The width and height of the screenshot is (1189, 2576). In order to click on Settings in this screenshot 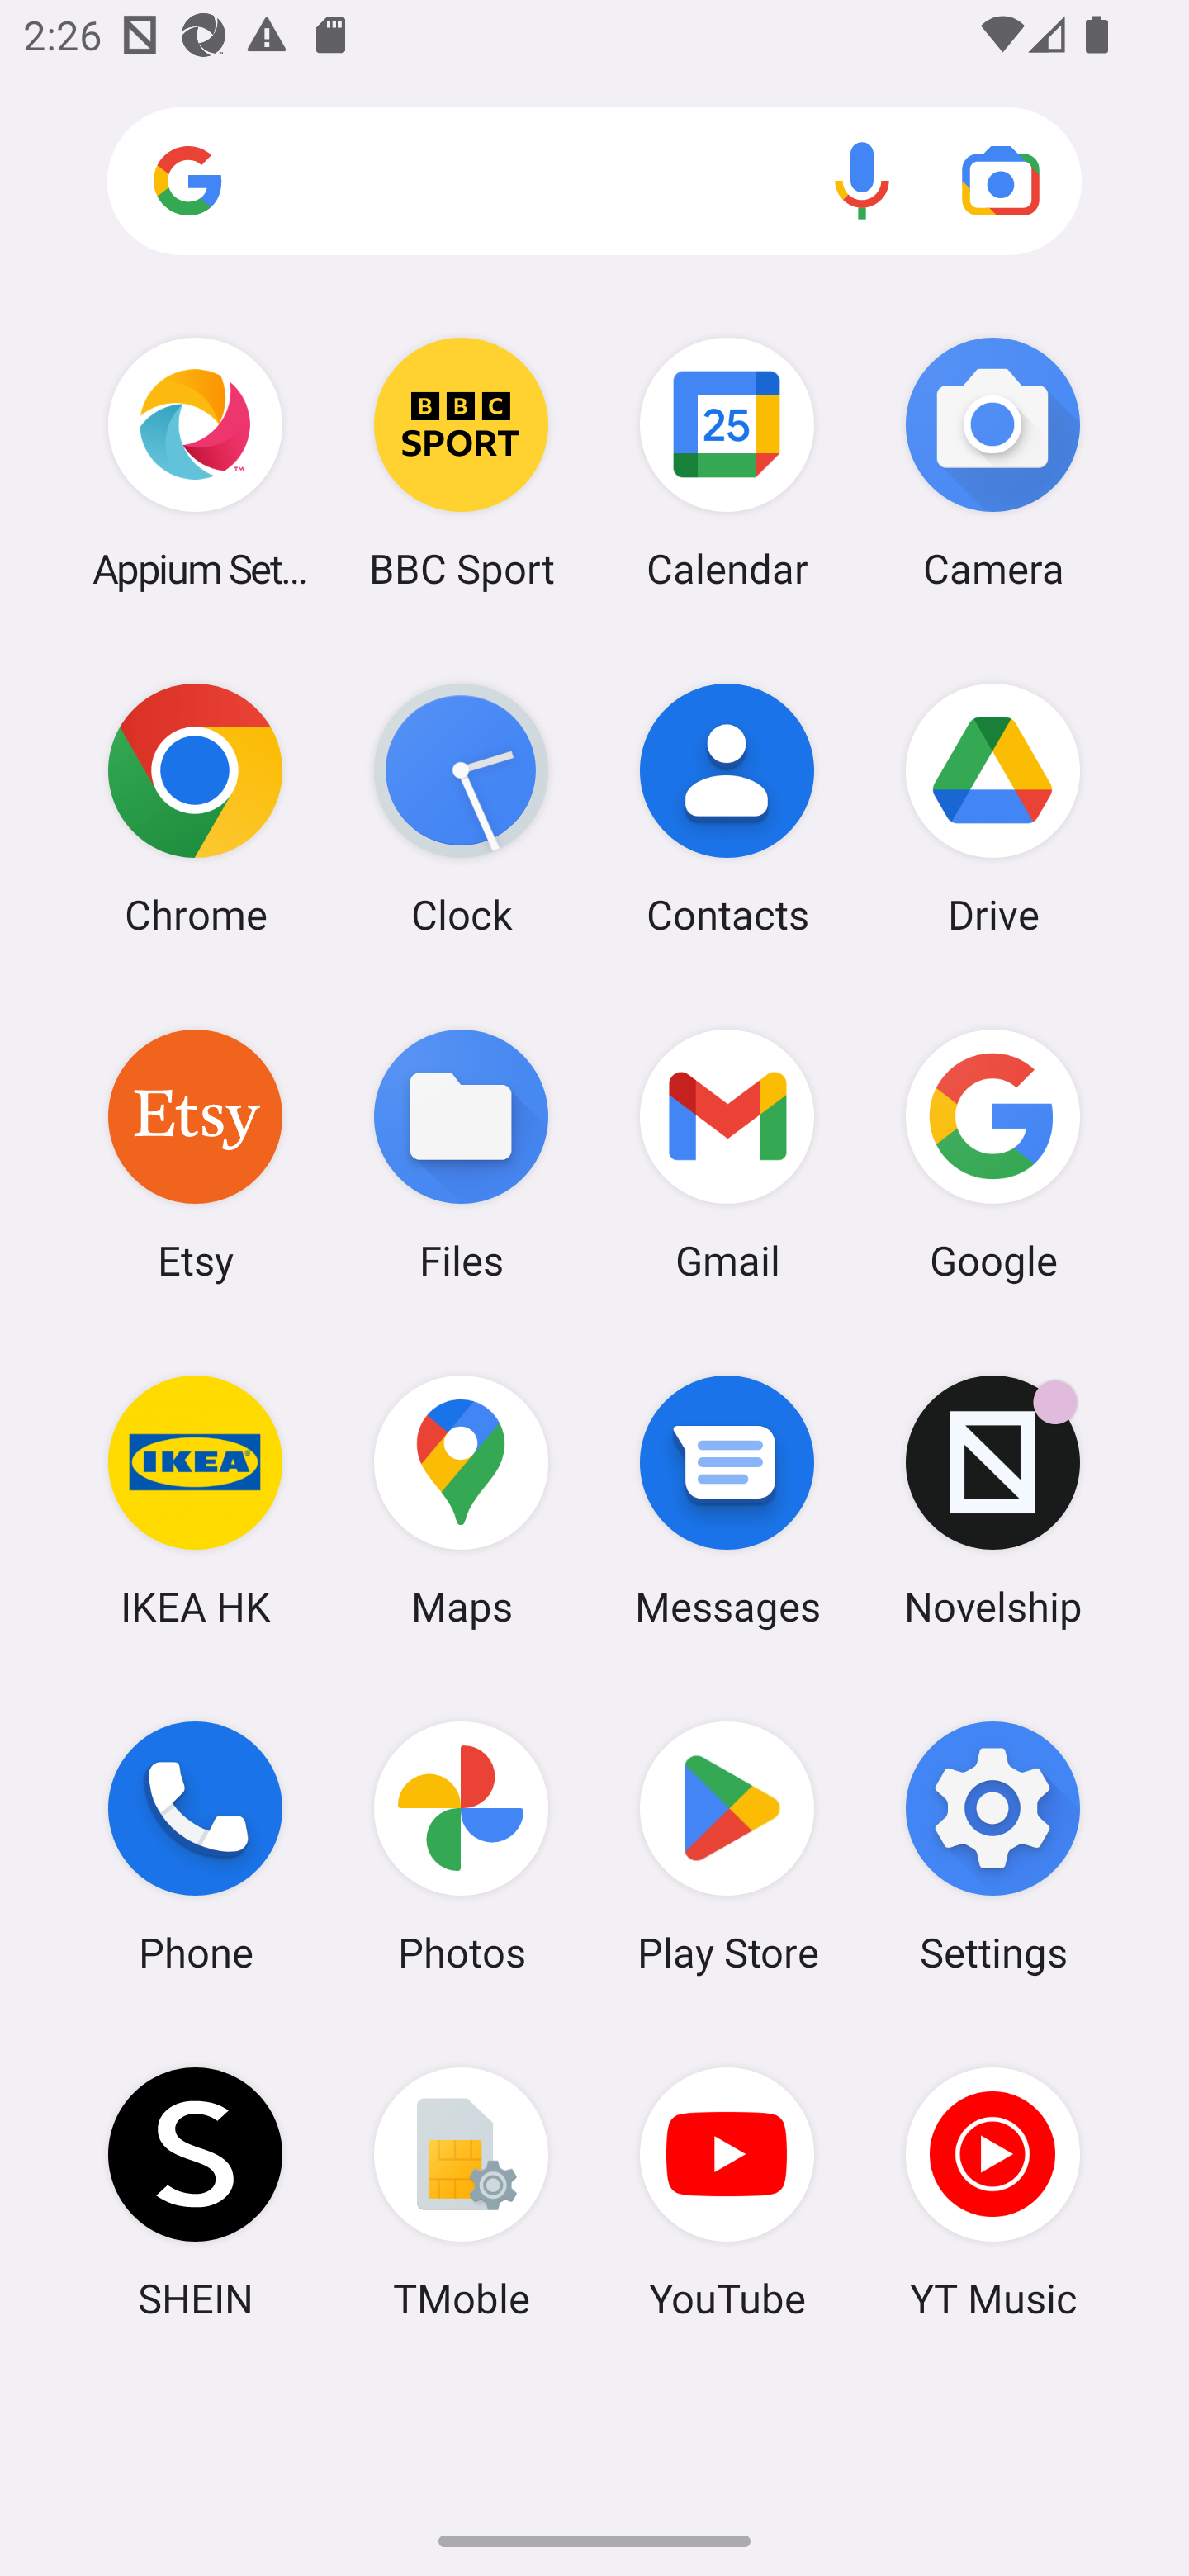, I will do `click(992, 1847)`.